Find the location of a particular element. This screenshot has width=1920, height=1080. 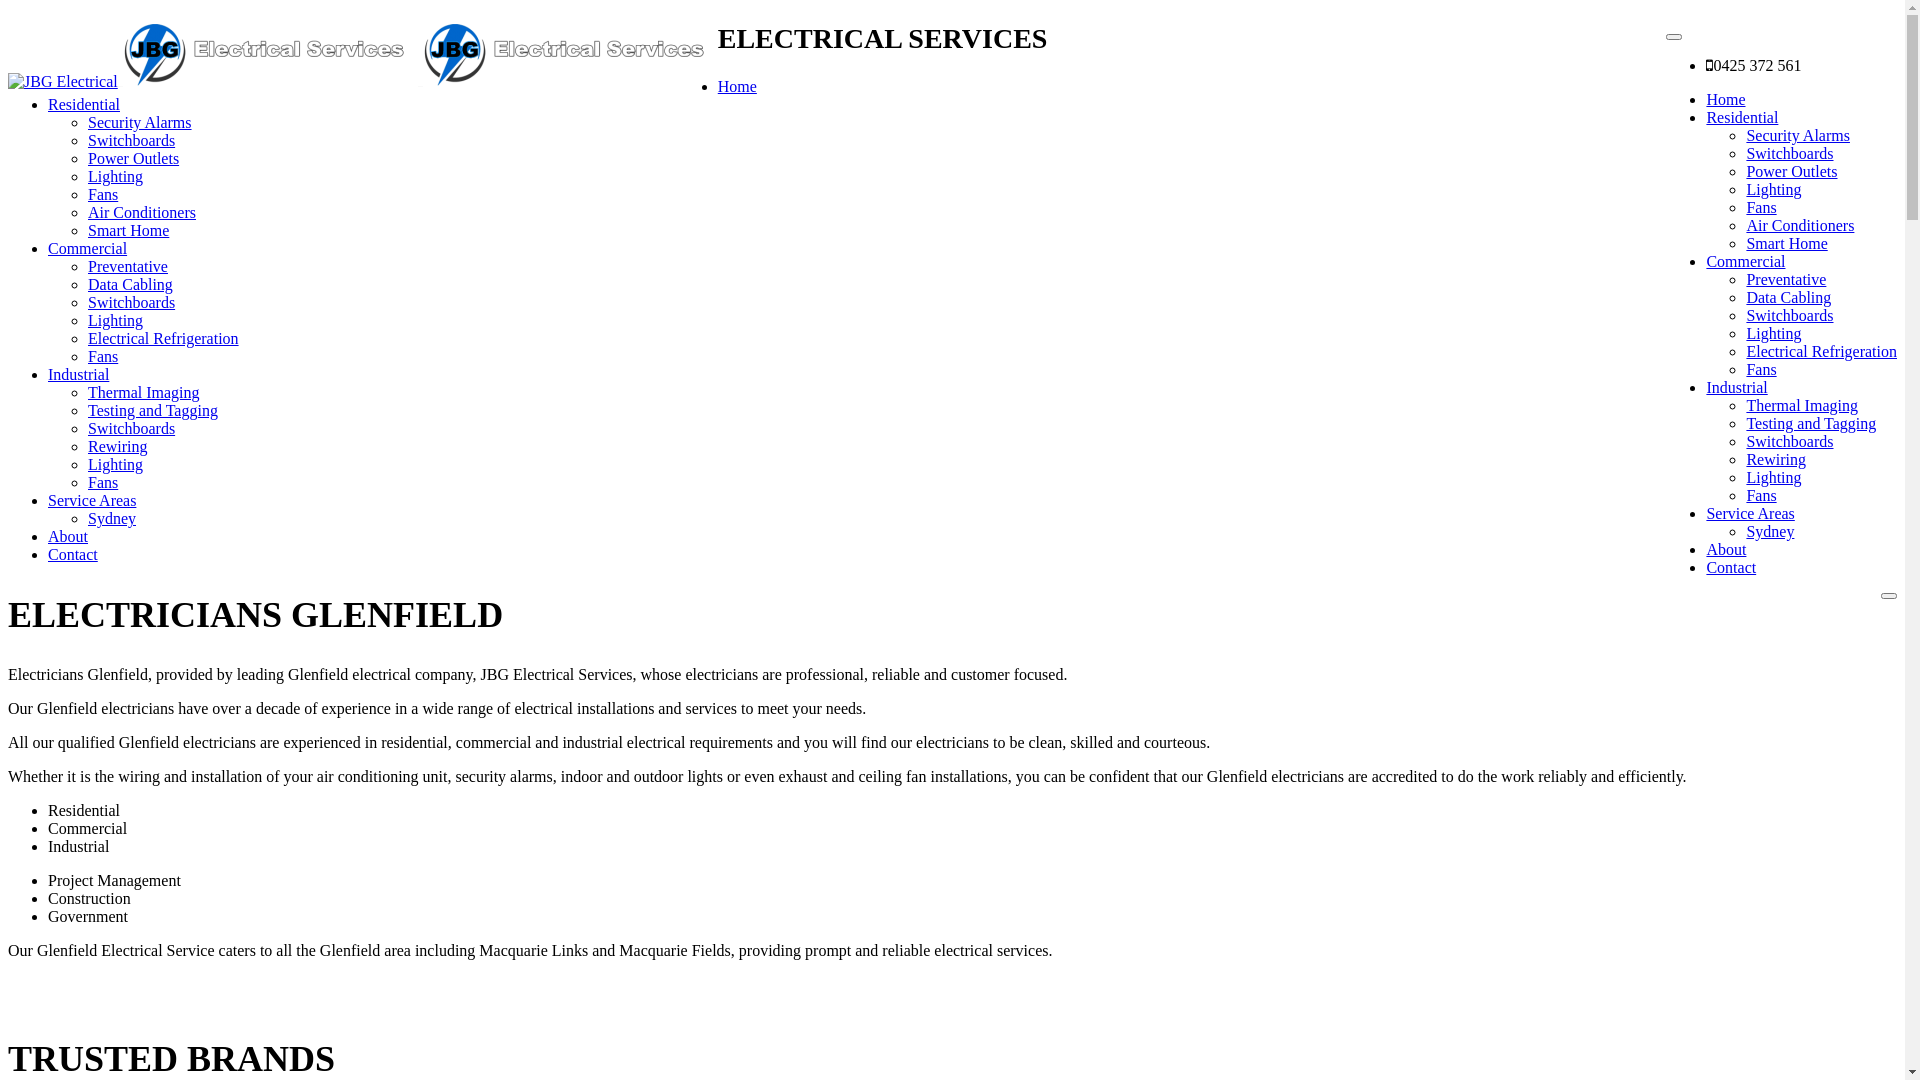

Switchboards is located at coordinates (132, 302).